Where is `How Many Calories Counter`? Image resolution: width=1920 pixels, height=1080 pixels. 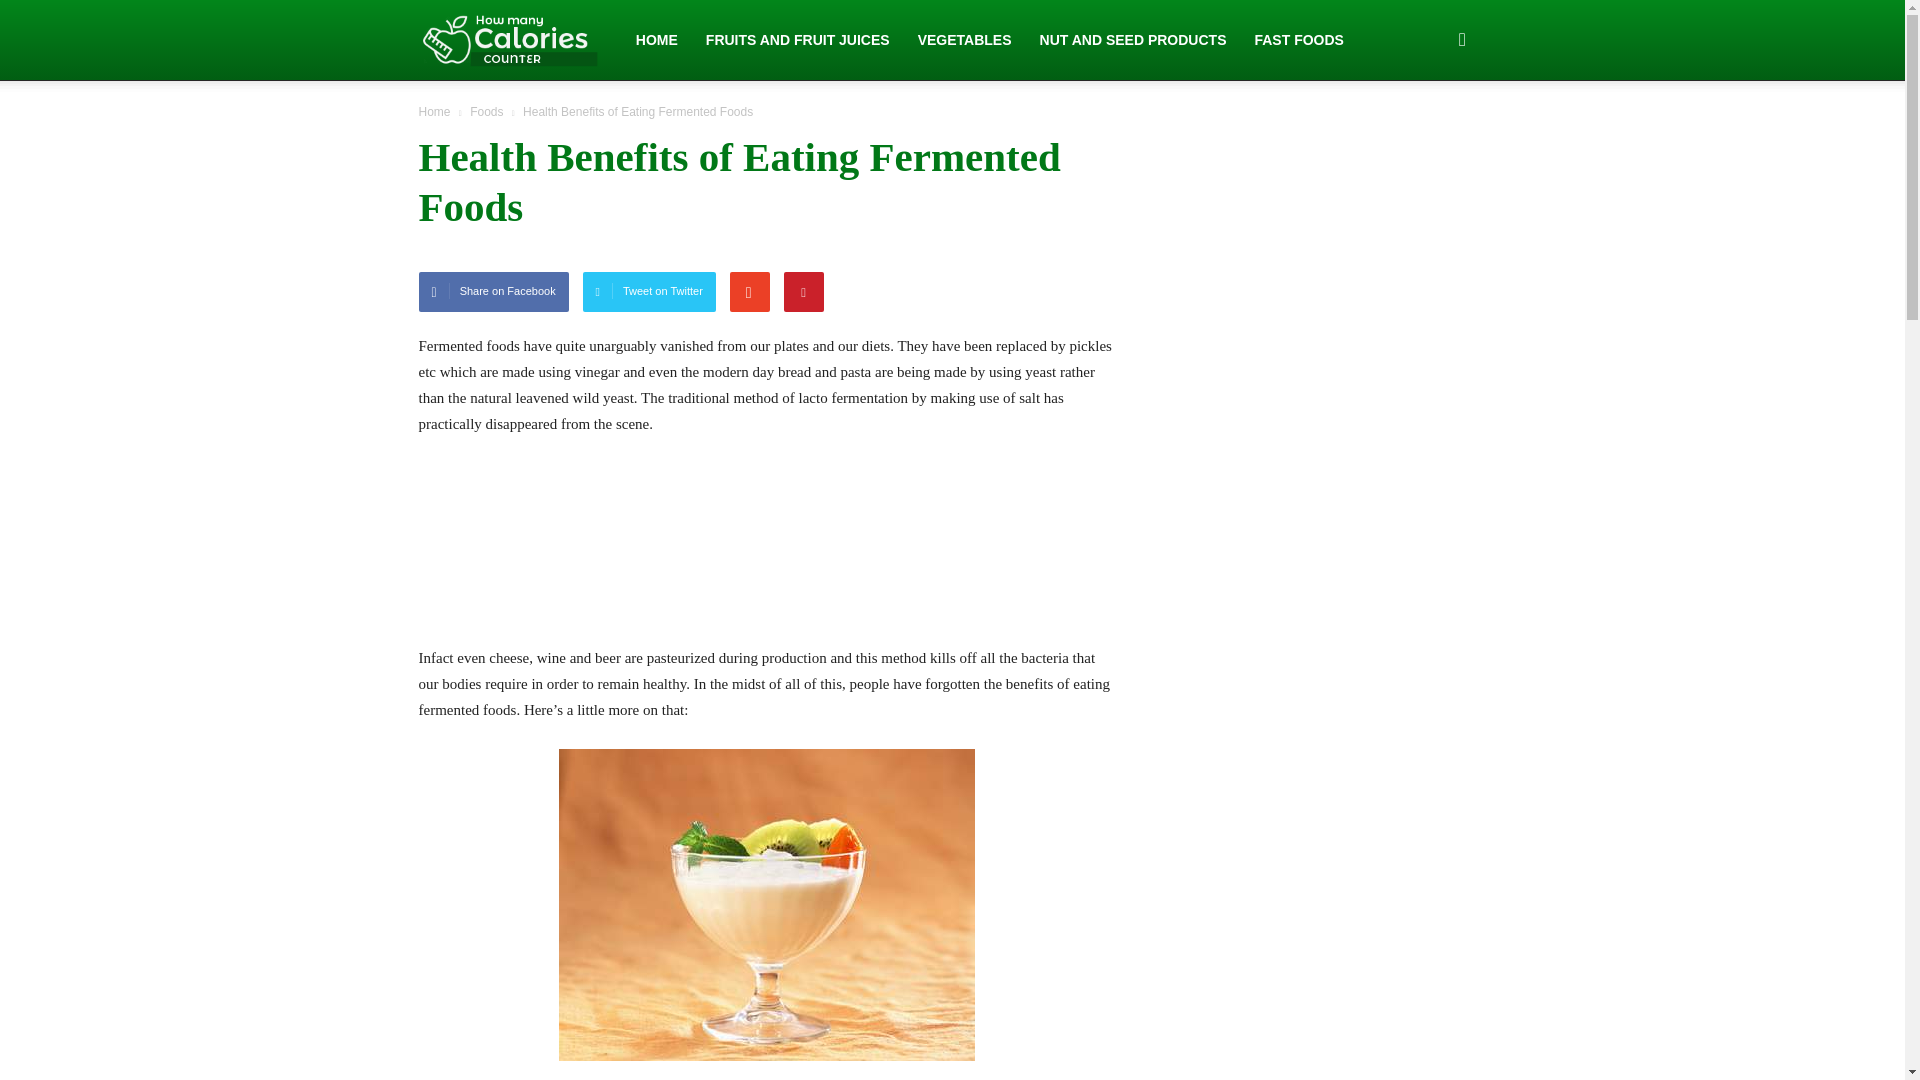 How Many Calories Counter is located at coordinates (519, 40).